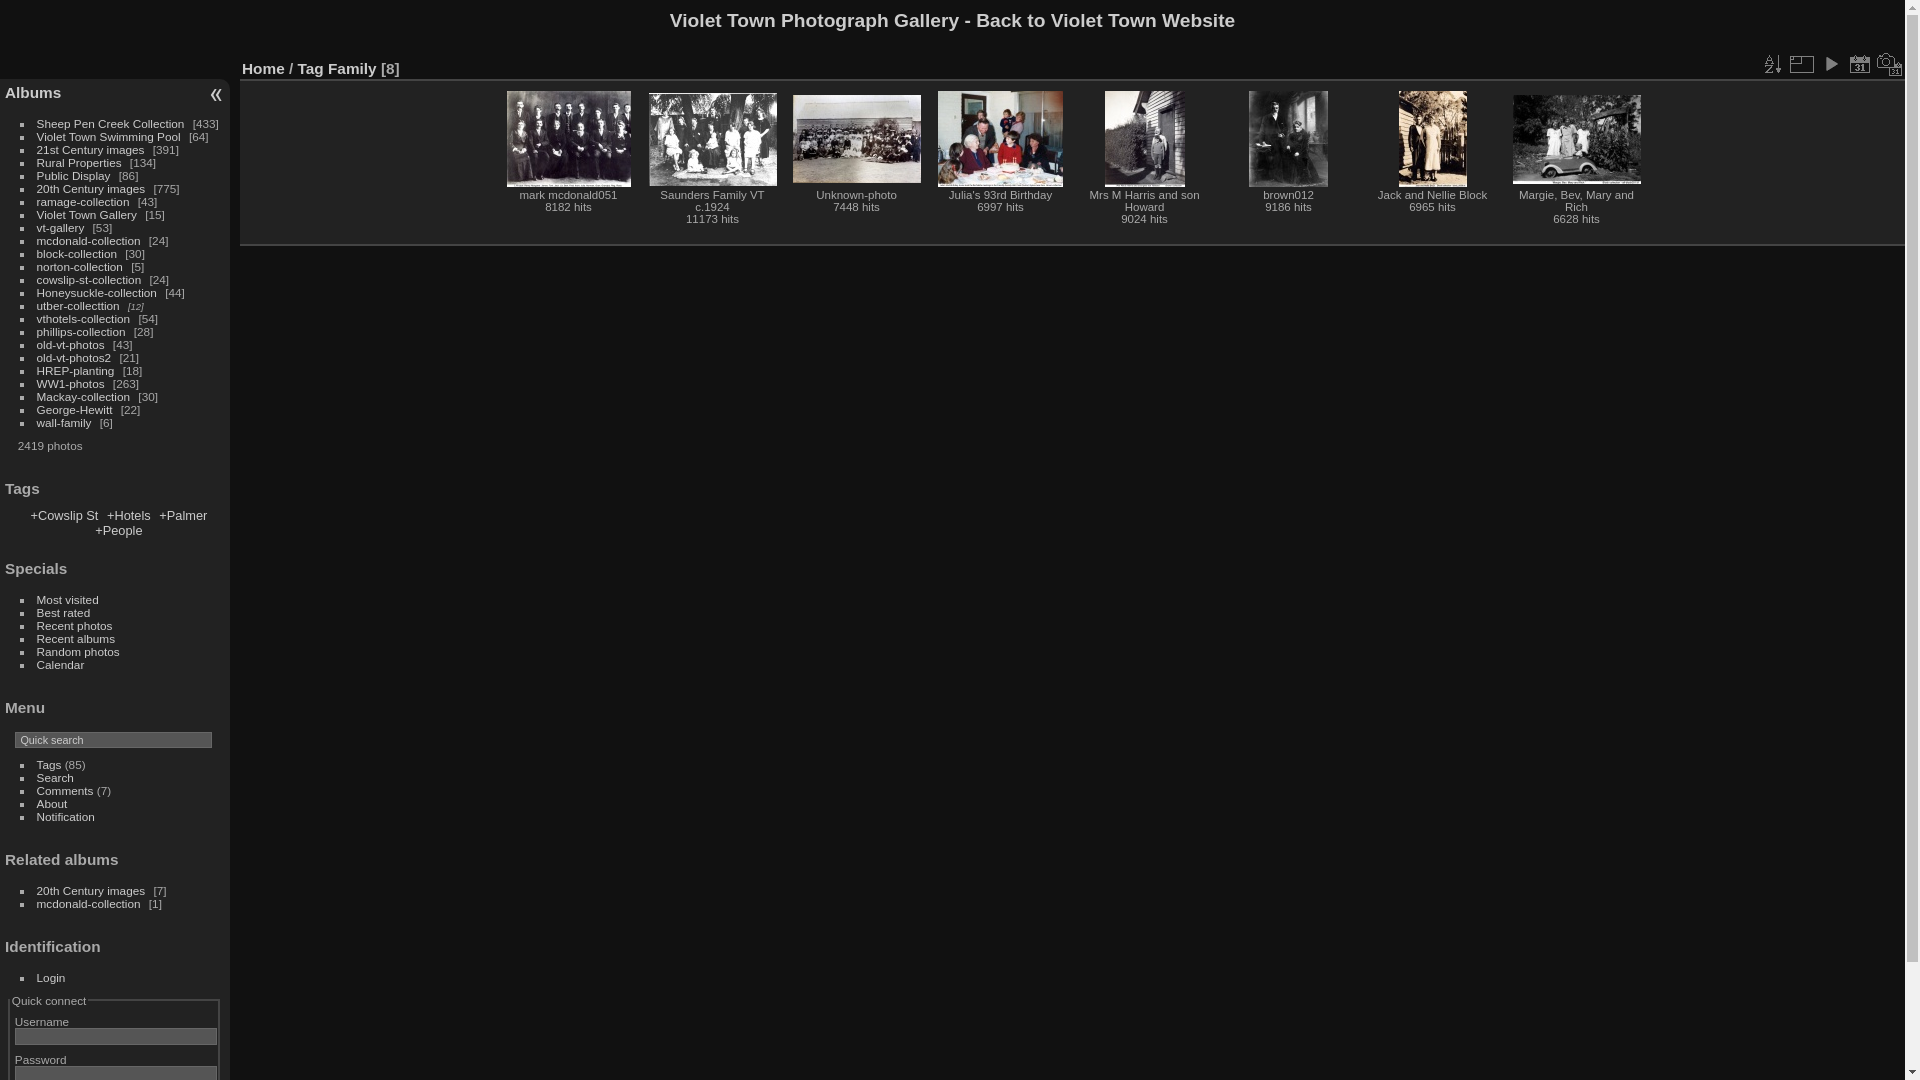  What do you see at coordinates (76, 638) in the screenshot?
I see `Recent albums` at bounding box center [76, 638].